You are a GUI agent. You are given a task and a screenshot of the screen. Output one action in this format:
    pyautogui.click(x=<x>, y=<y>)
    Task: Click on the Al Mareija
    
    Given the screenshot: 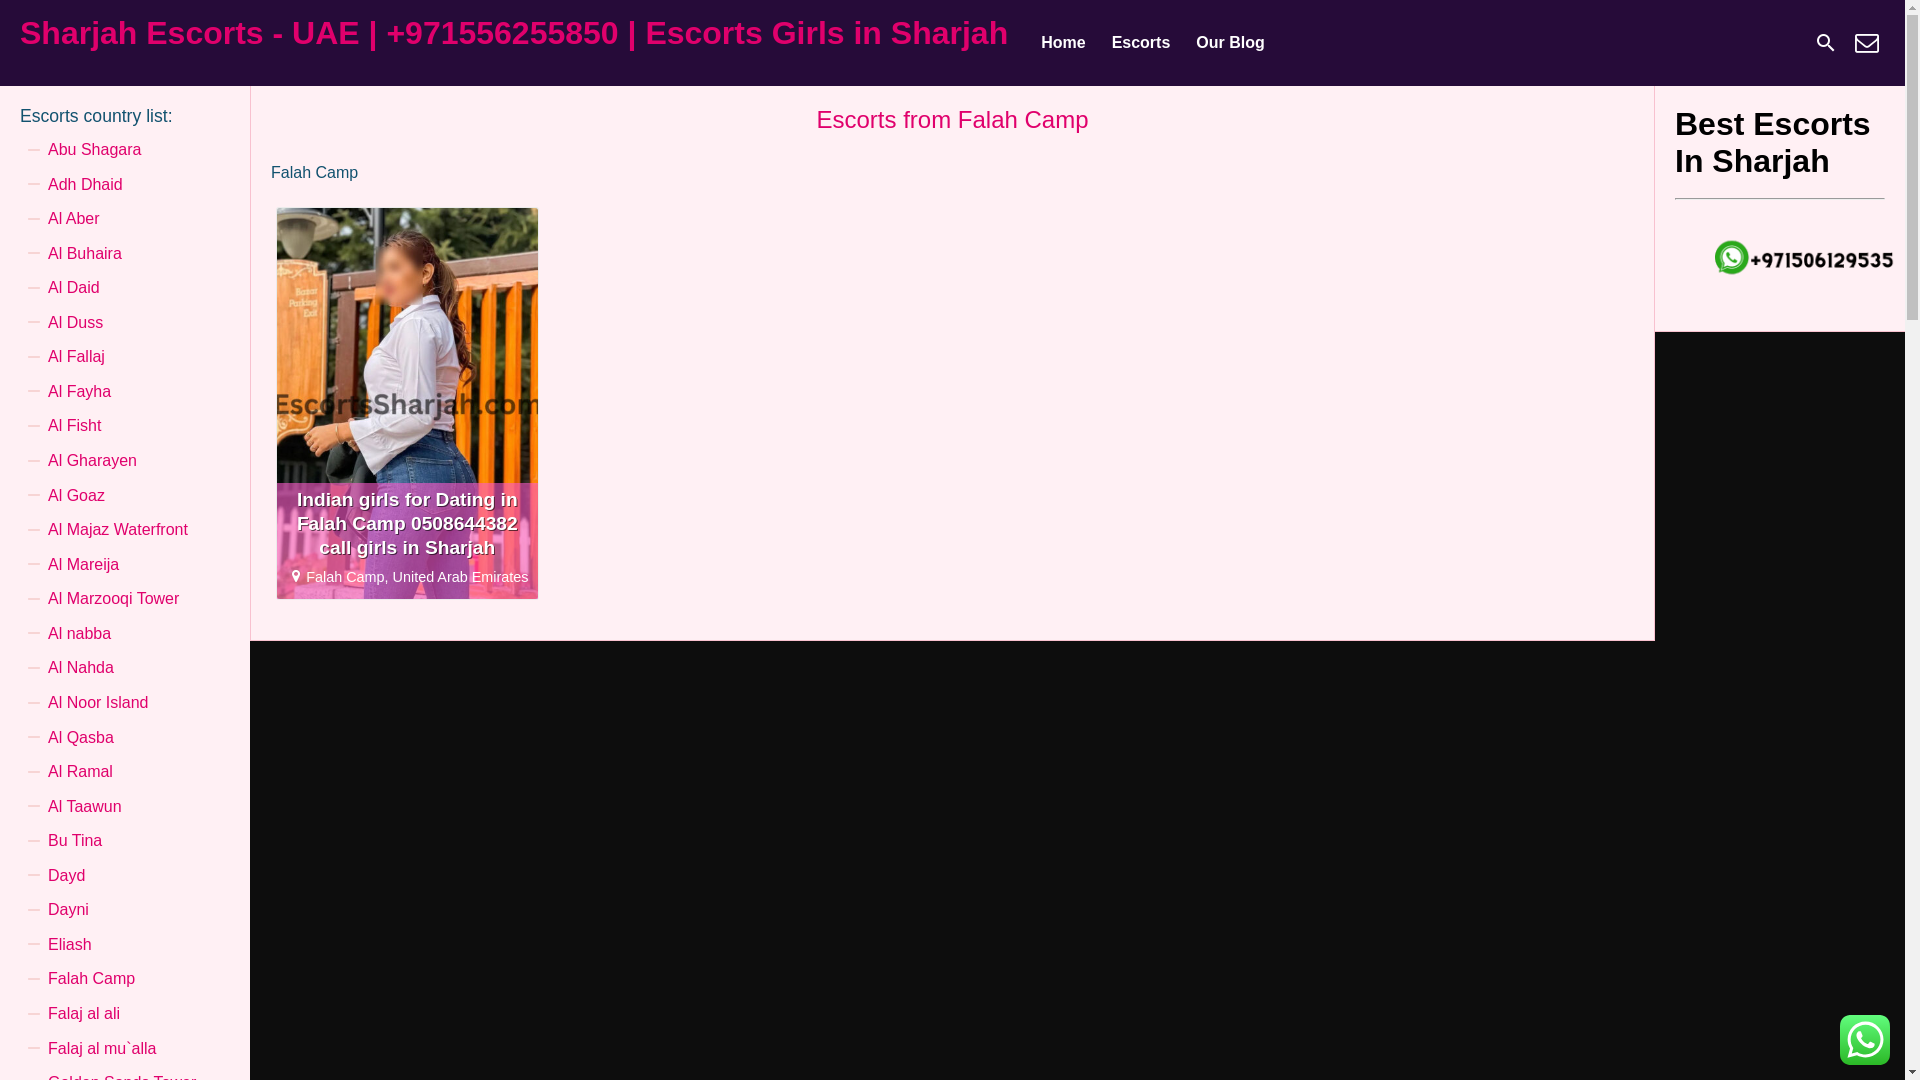 What is the action you would take?
    pyautogui.click(x=84, y=564)
    